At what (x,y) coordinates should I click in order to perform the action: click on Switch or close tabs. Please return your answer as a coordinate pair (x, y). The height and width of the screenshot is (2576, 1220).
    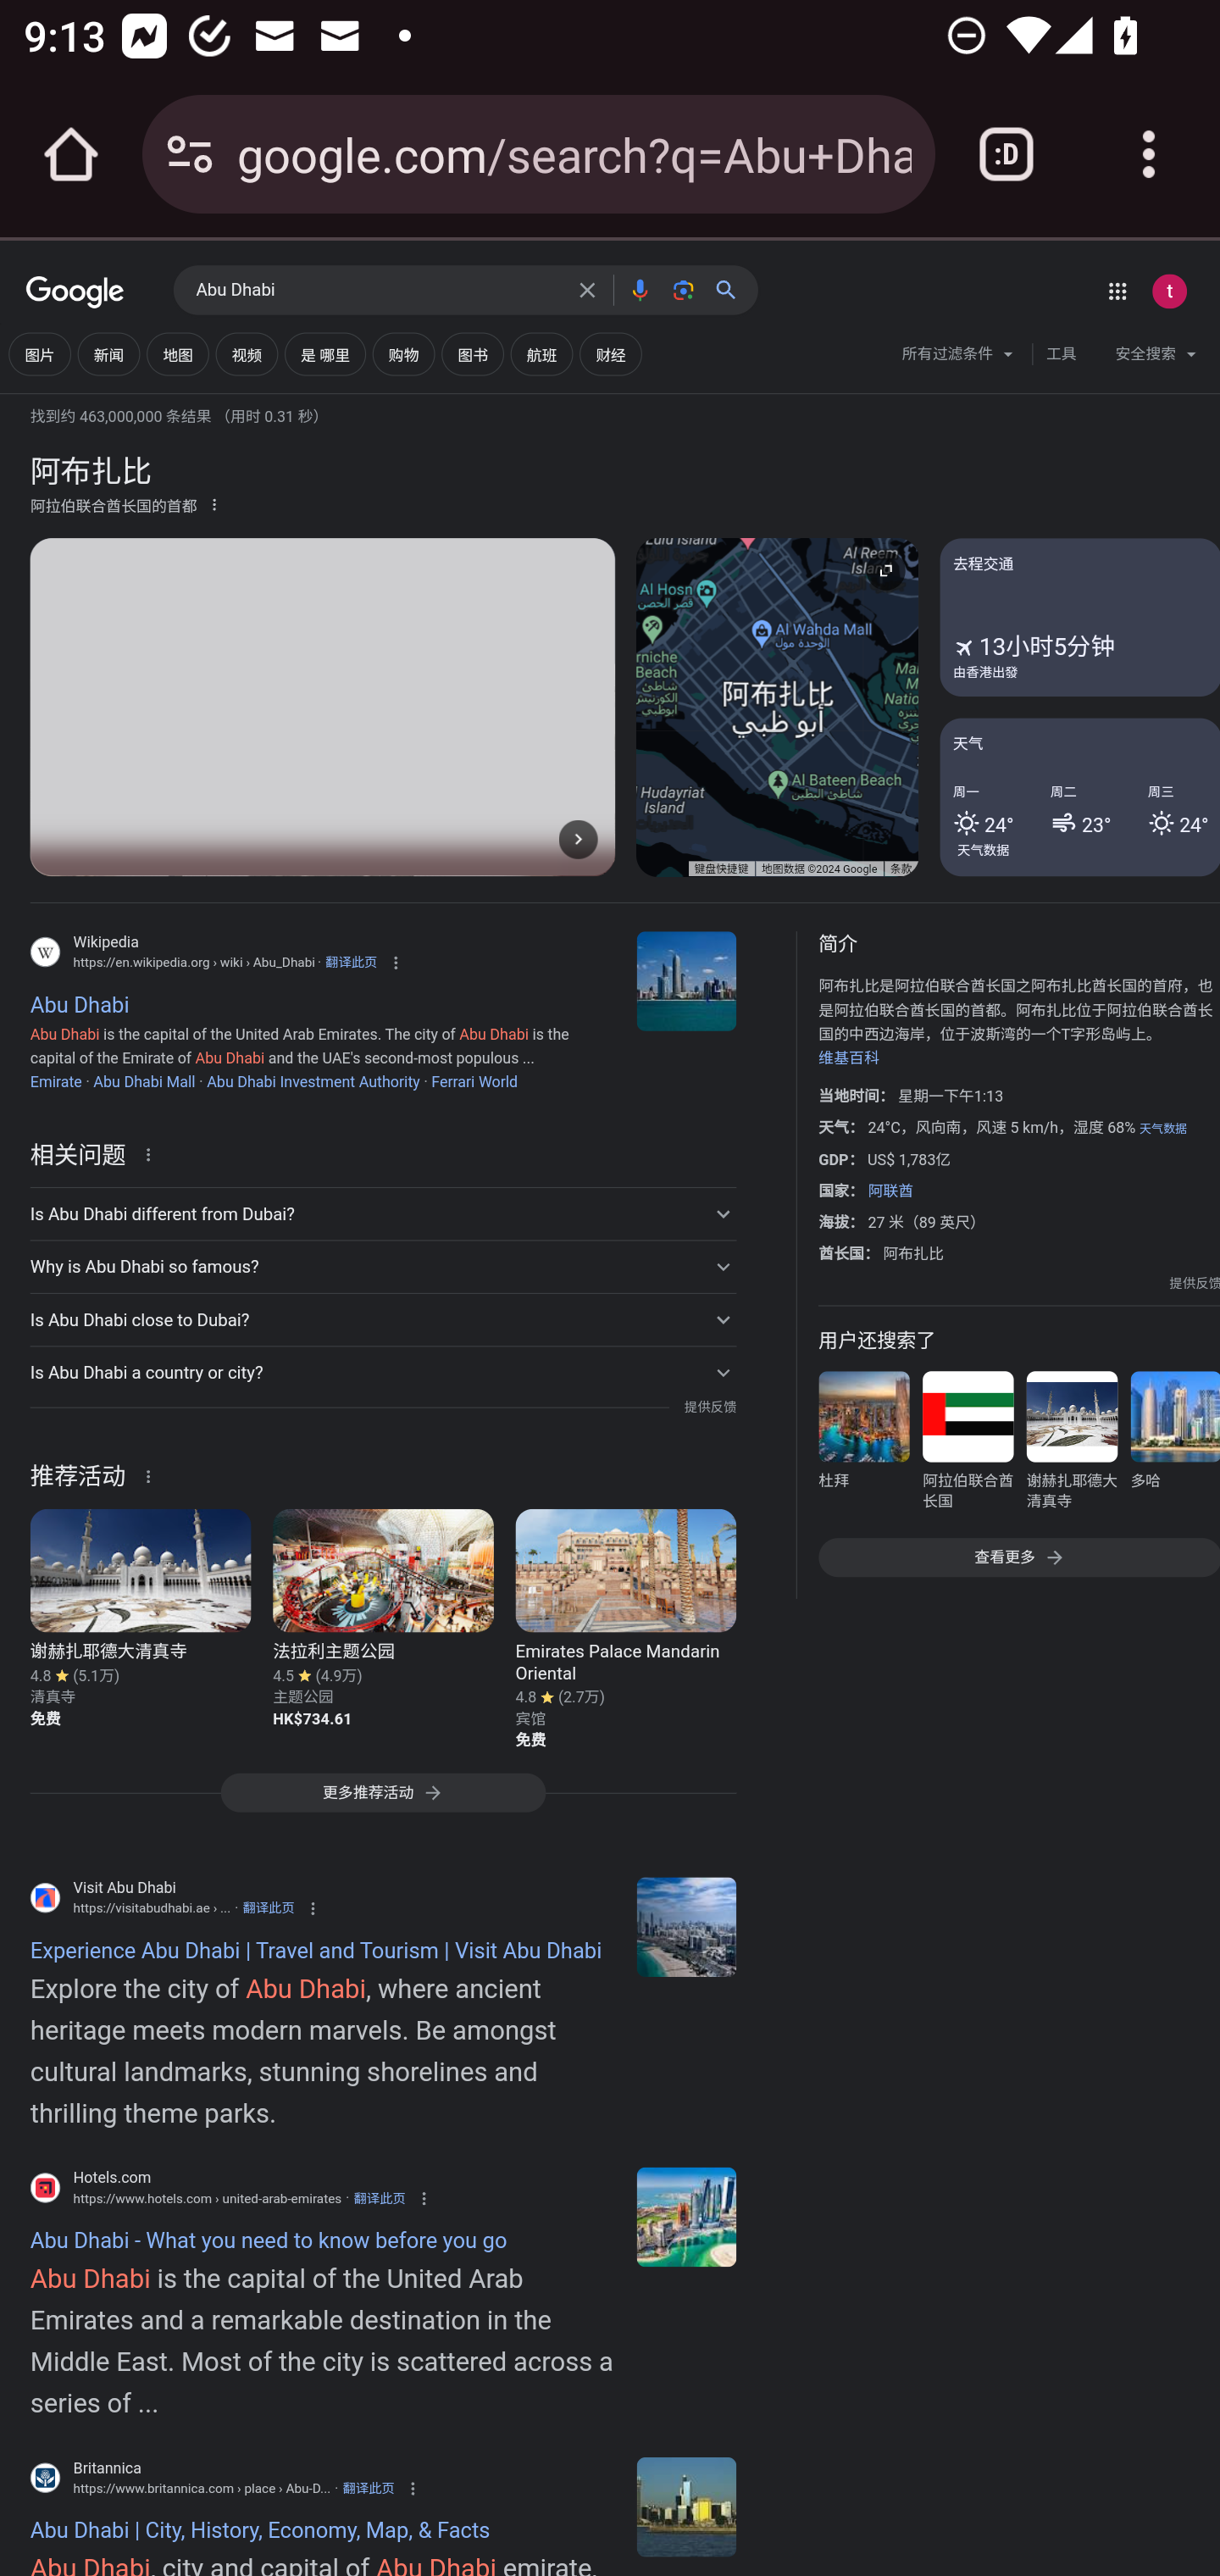
    Looking at the image, I should click on (1006, 154).